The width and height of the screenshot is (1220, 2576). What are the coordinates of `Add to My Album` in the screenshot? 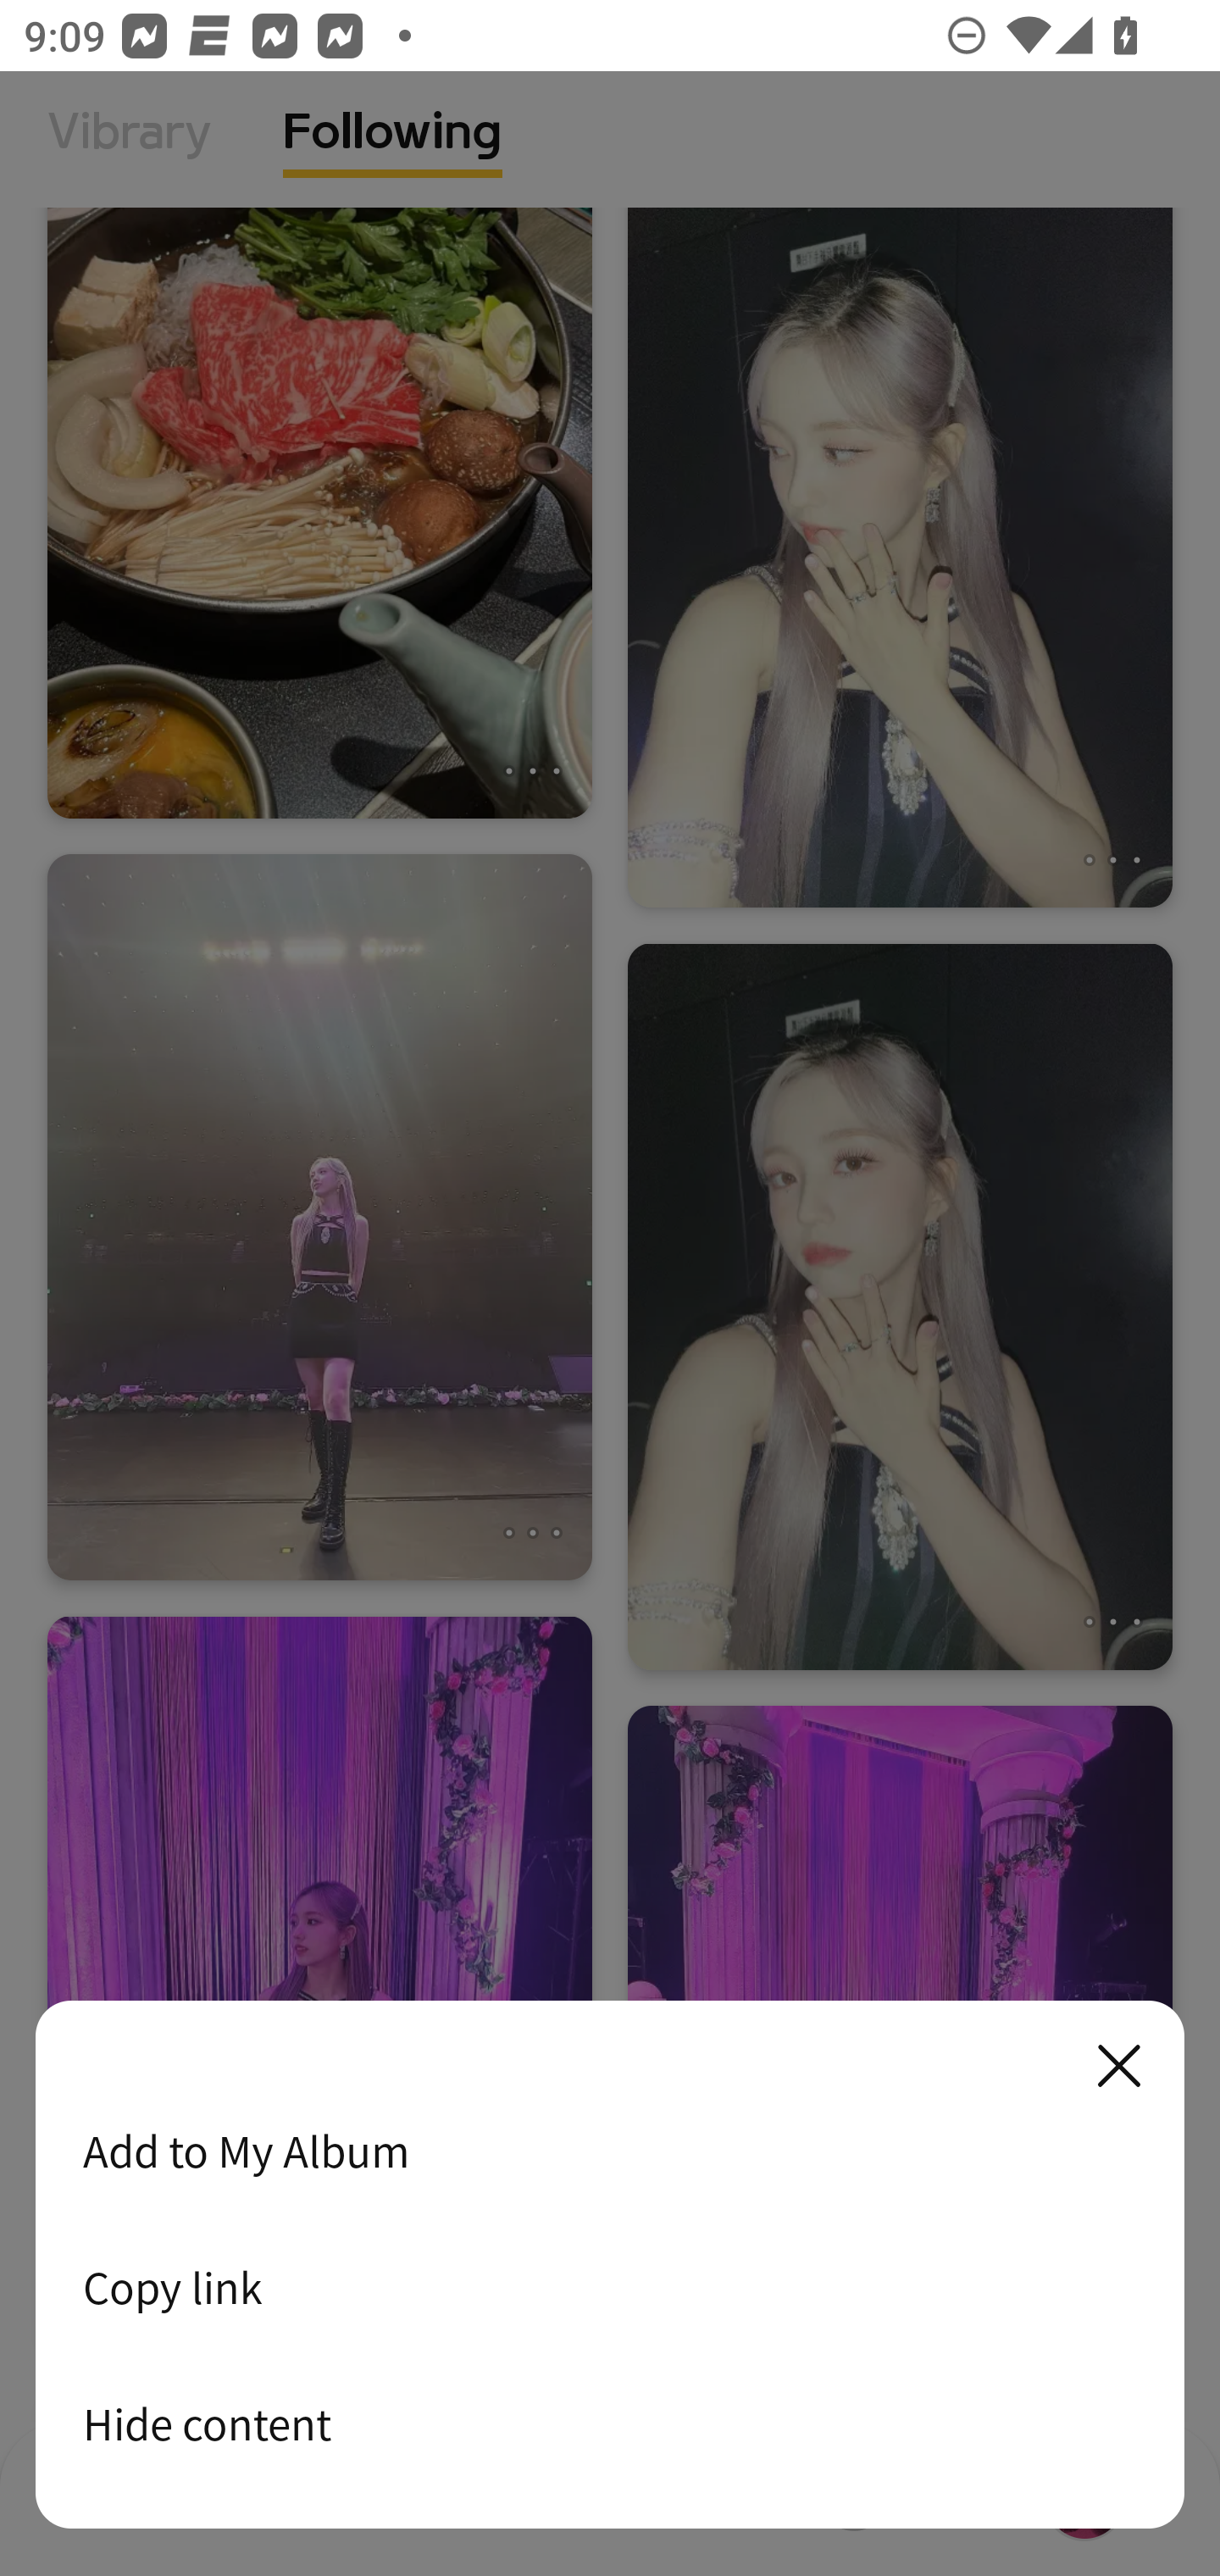 It's located at (610, 2151).